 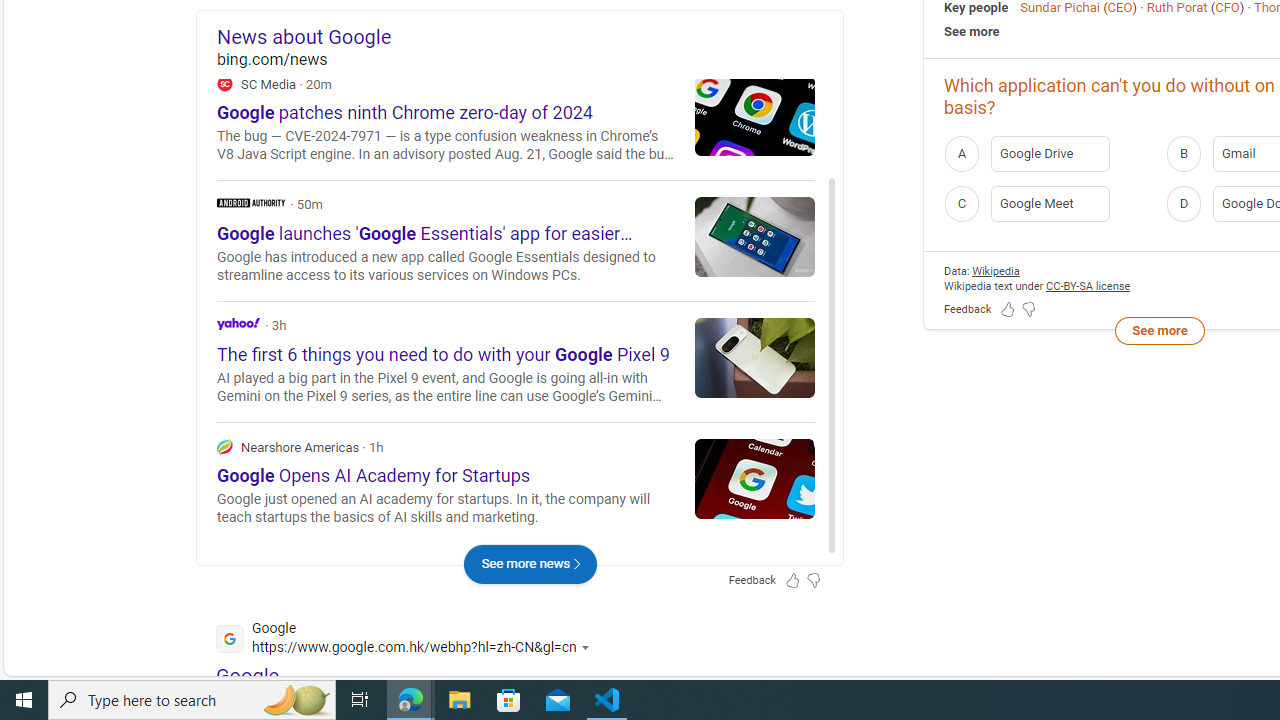 What do you see at coordinates (1028, 310) in the screenshot?
I see `Feedback Dislike` at bounding box center [1028, 310].